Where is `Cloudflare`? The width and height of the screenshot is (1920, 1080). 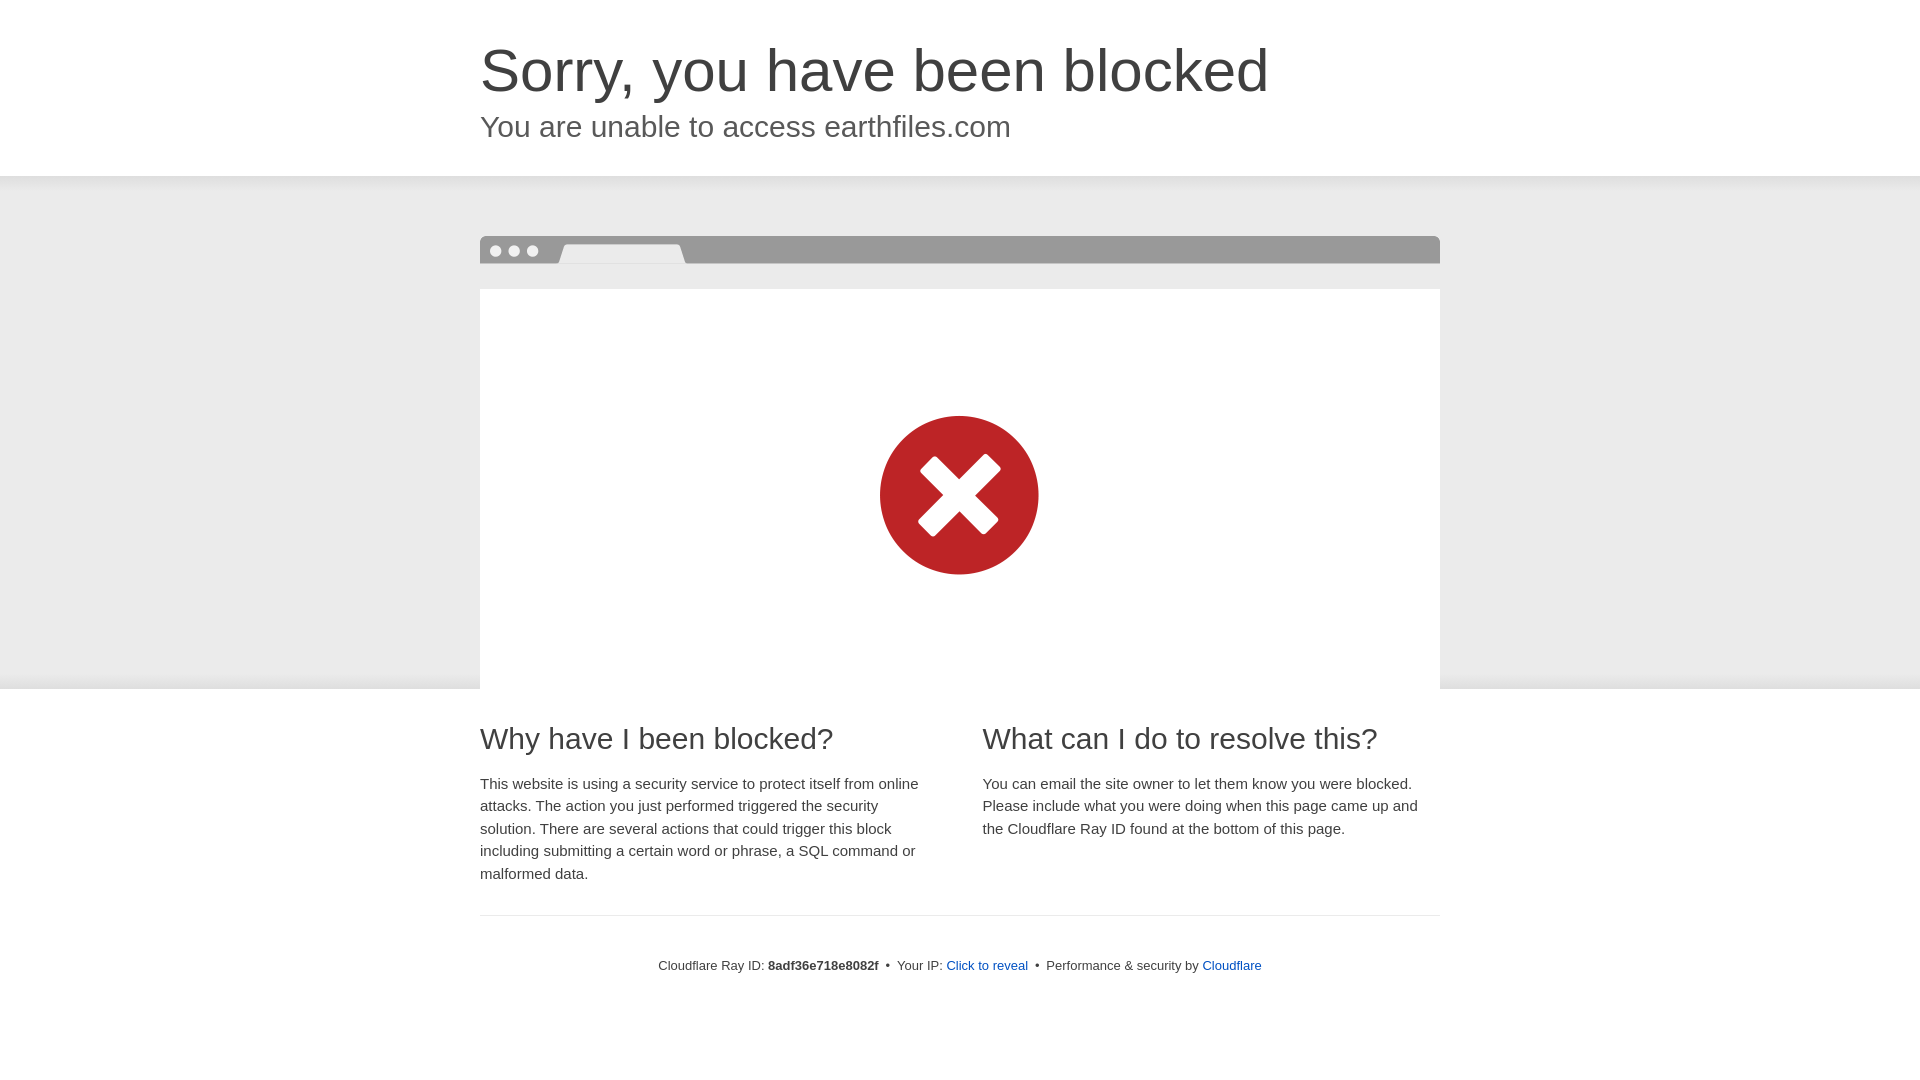 Cloudflare is located at coordinates (1230, 965).